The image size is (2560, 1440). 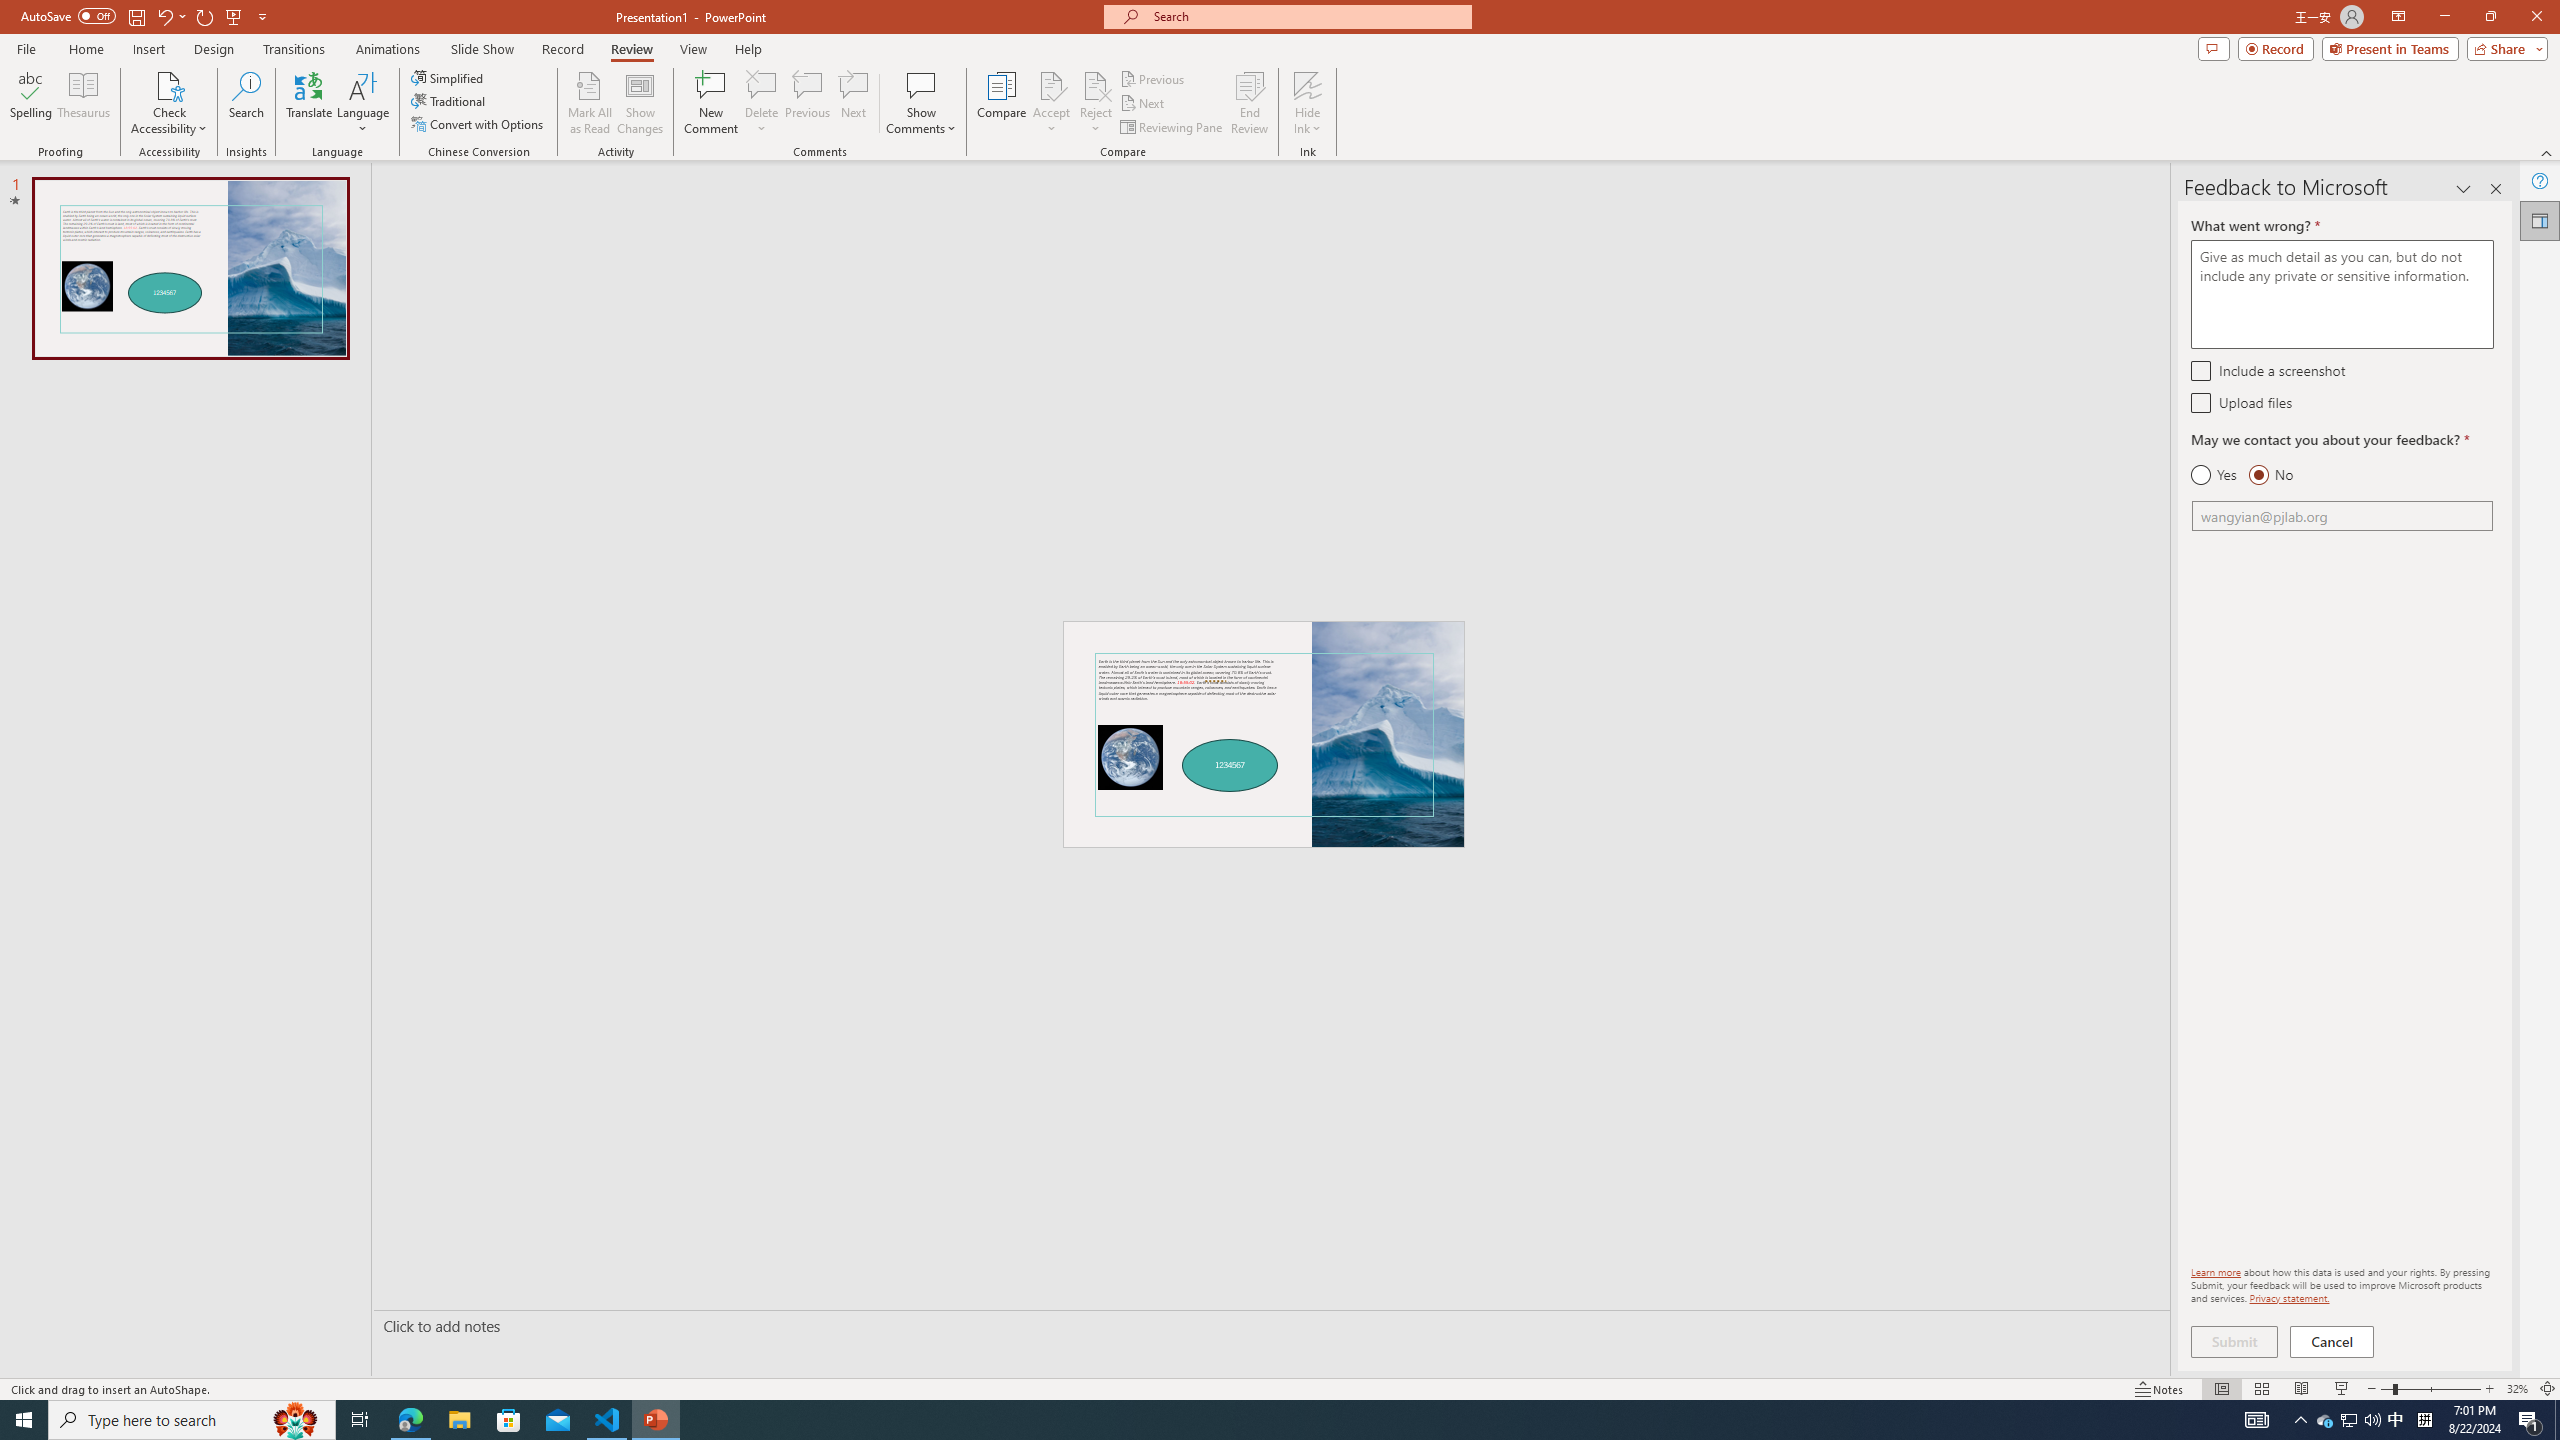 I want to click on Next, so click(x=1142, y=104).